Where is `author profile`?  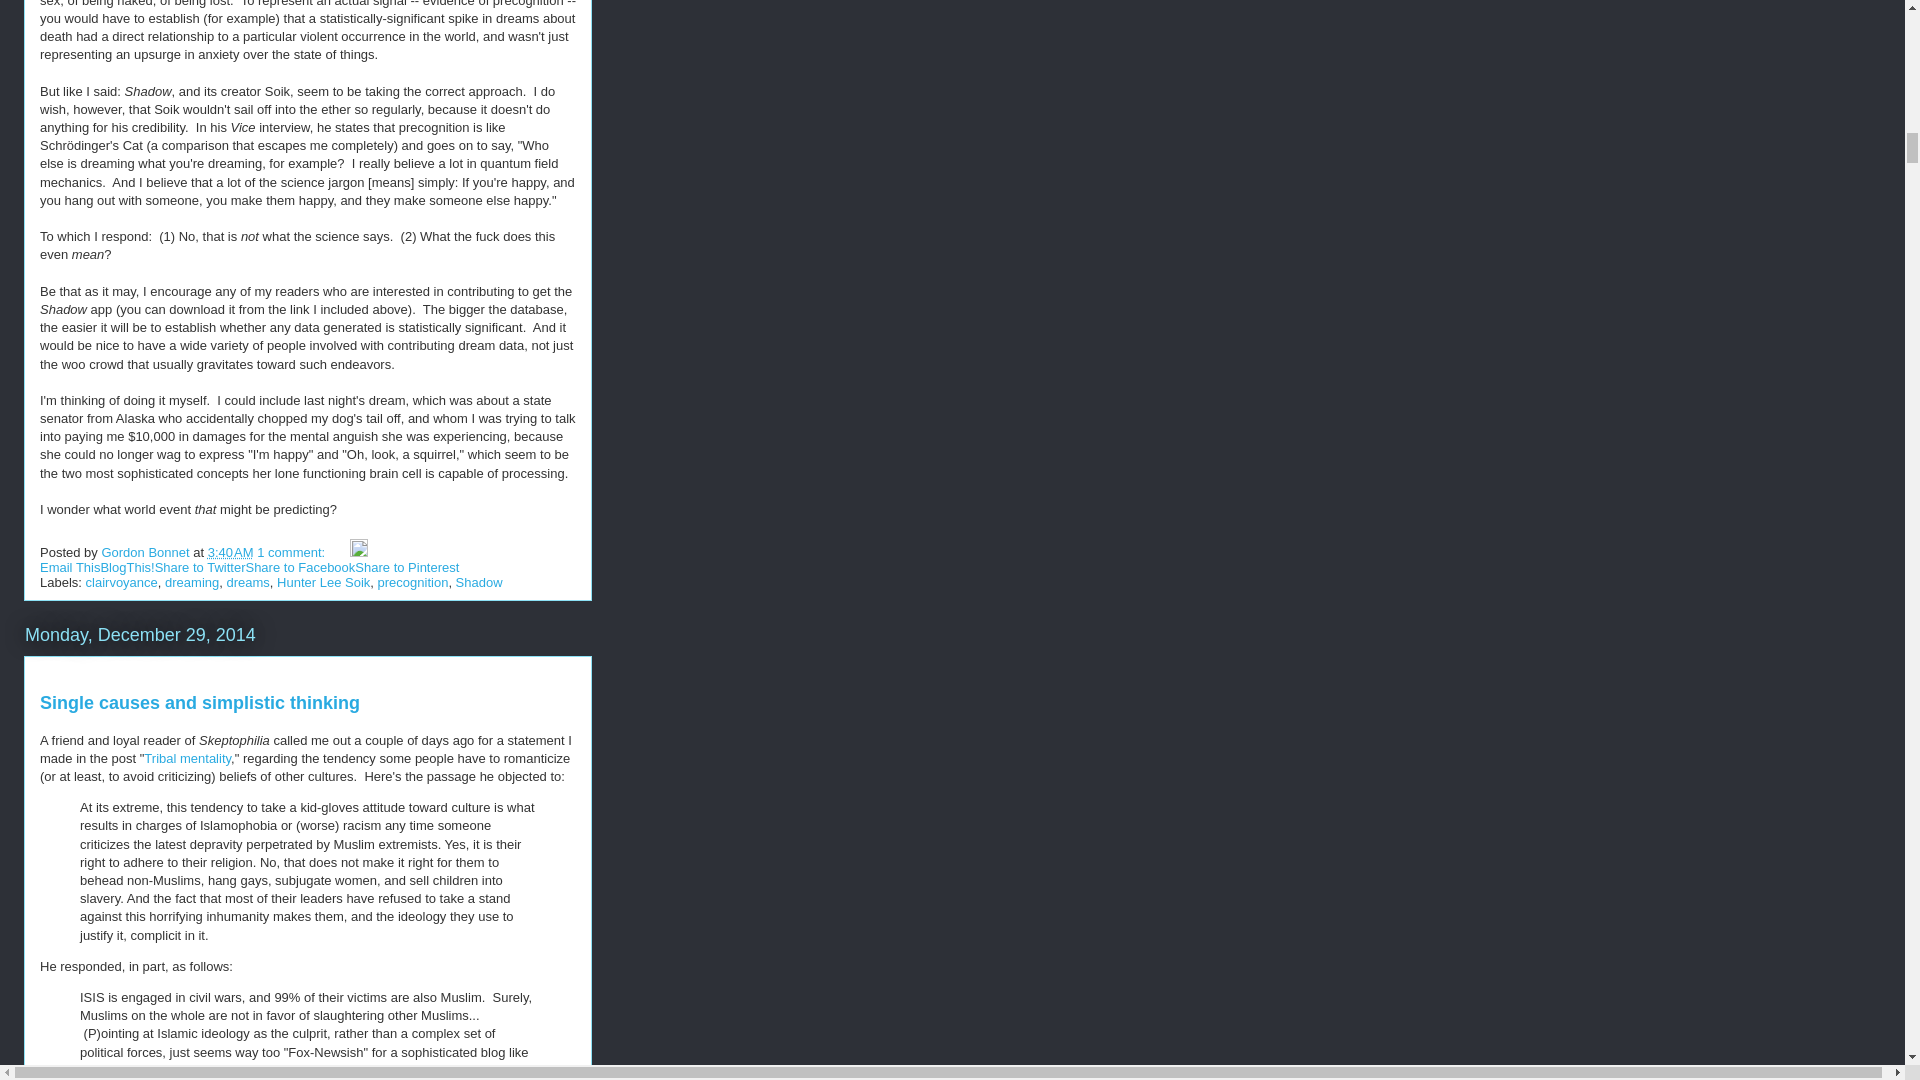 author profile is located at coordinates (147, 552).